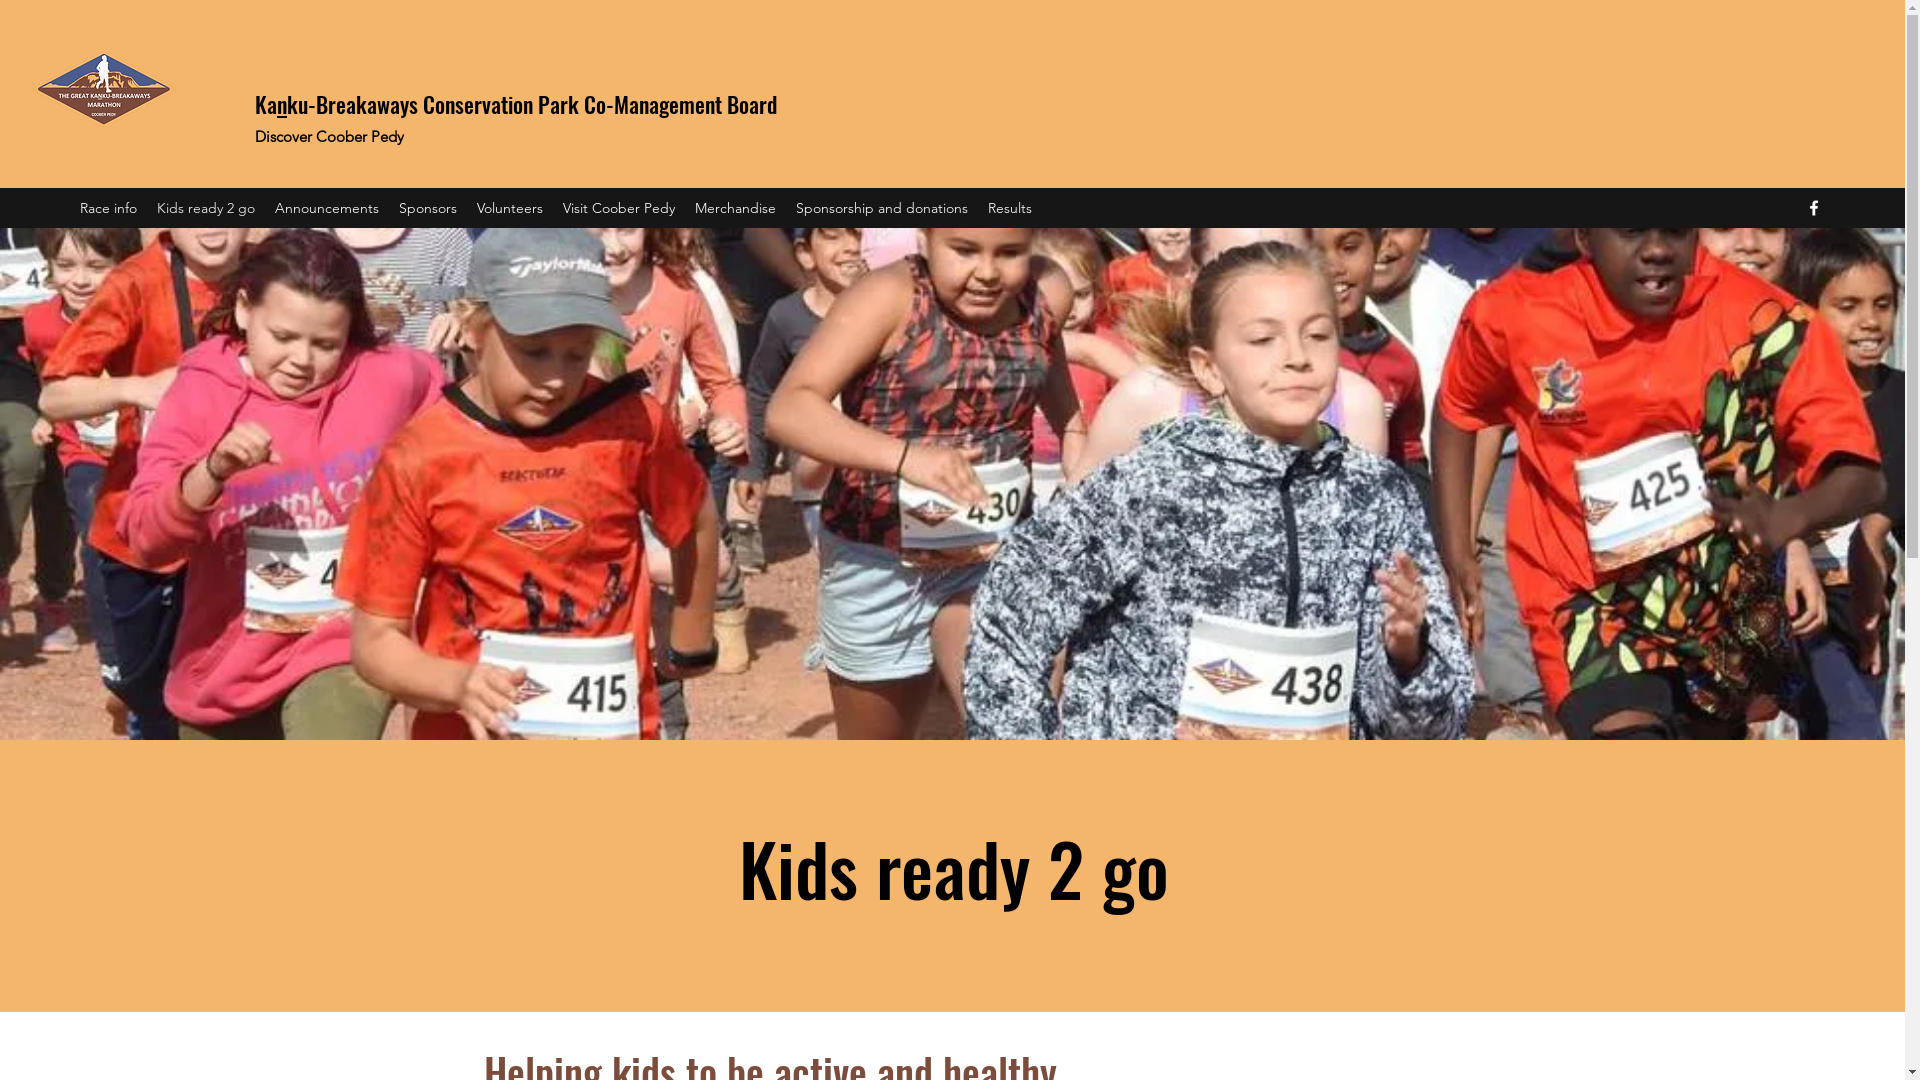  What do you see at coordinates (619, 208) in the screenshot?
I see `Visit Coober Pedy` at bounding box center [619, 208].